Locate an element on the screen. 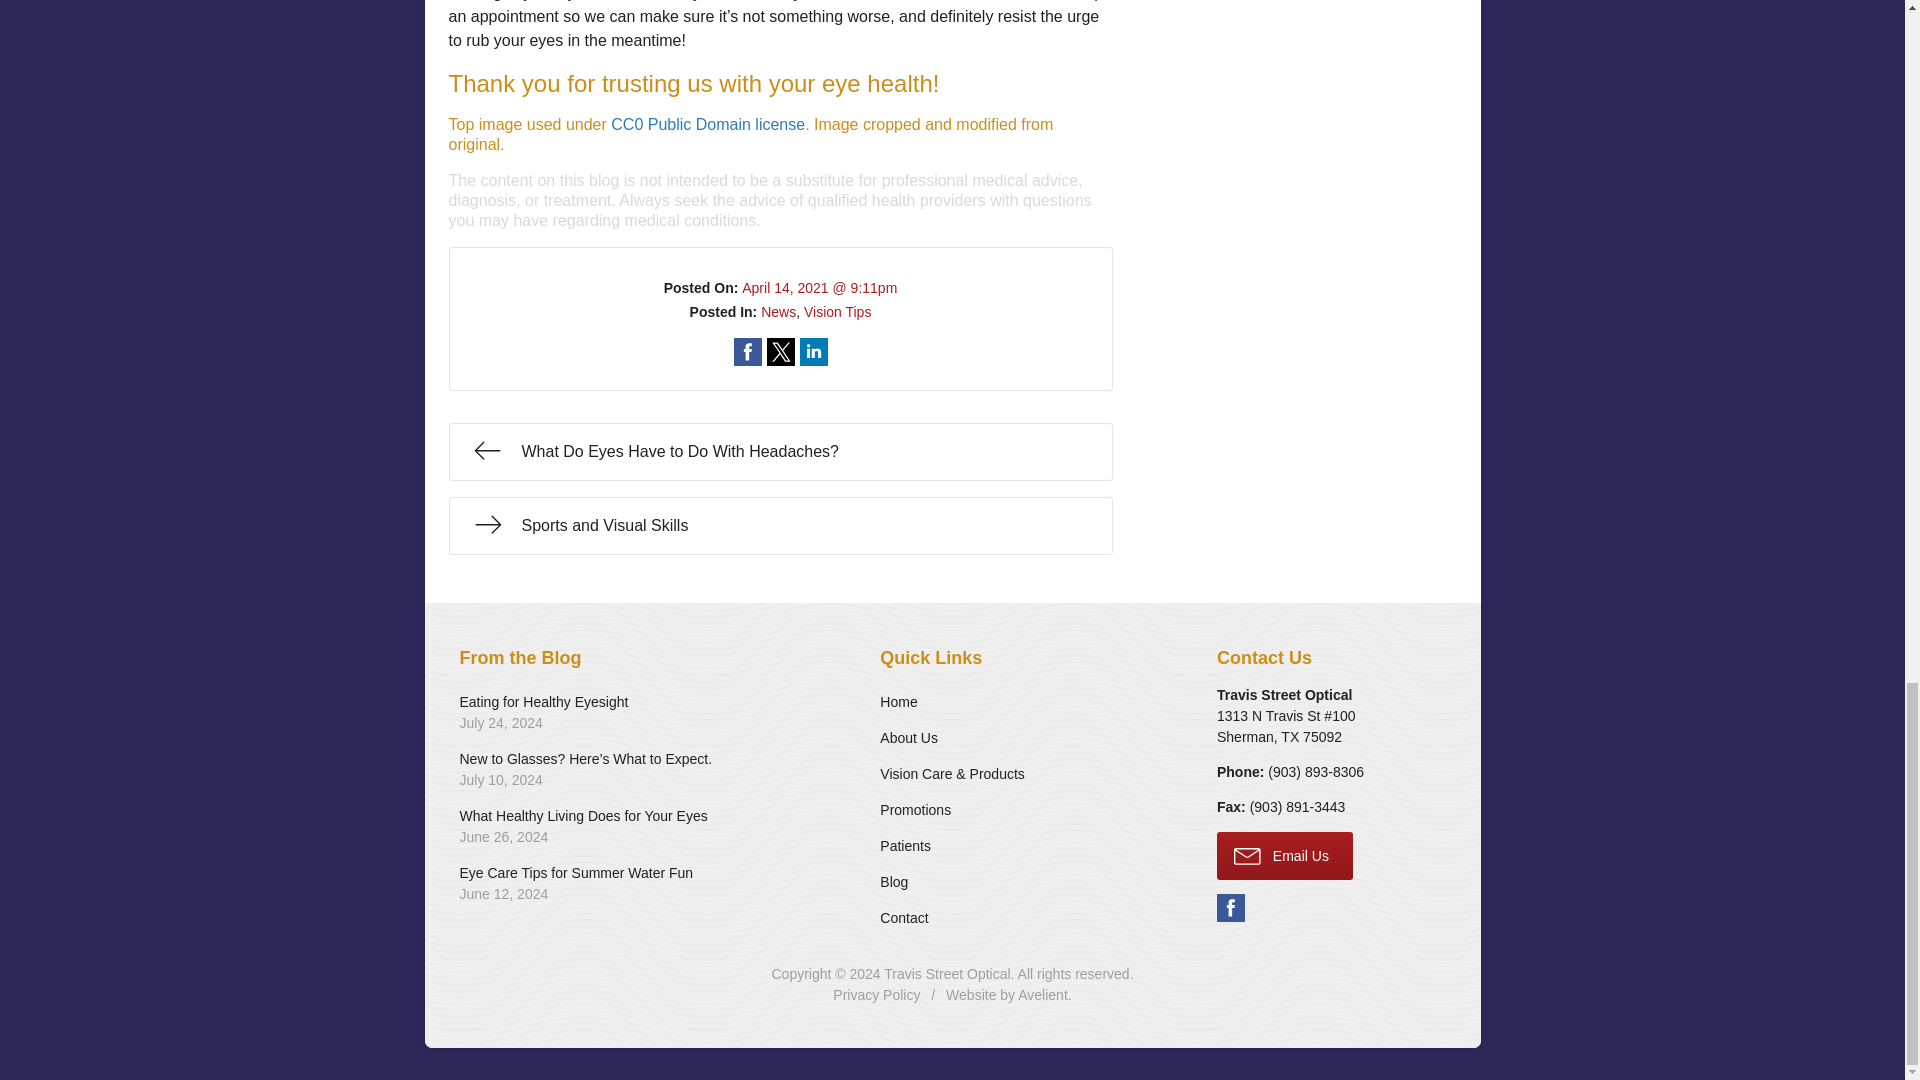 The width and height of the screenshot is (1920, 1080). Share on Twitter is located at coordinates (814, 352).